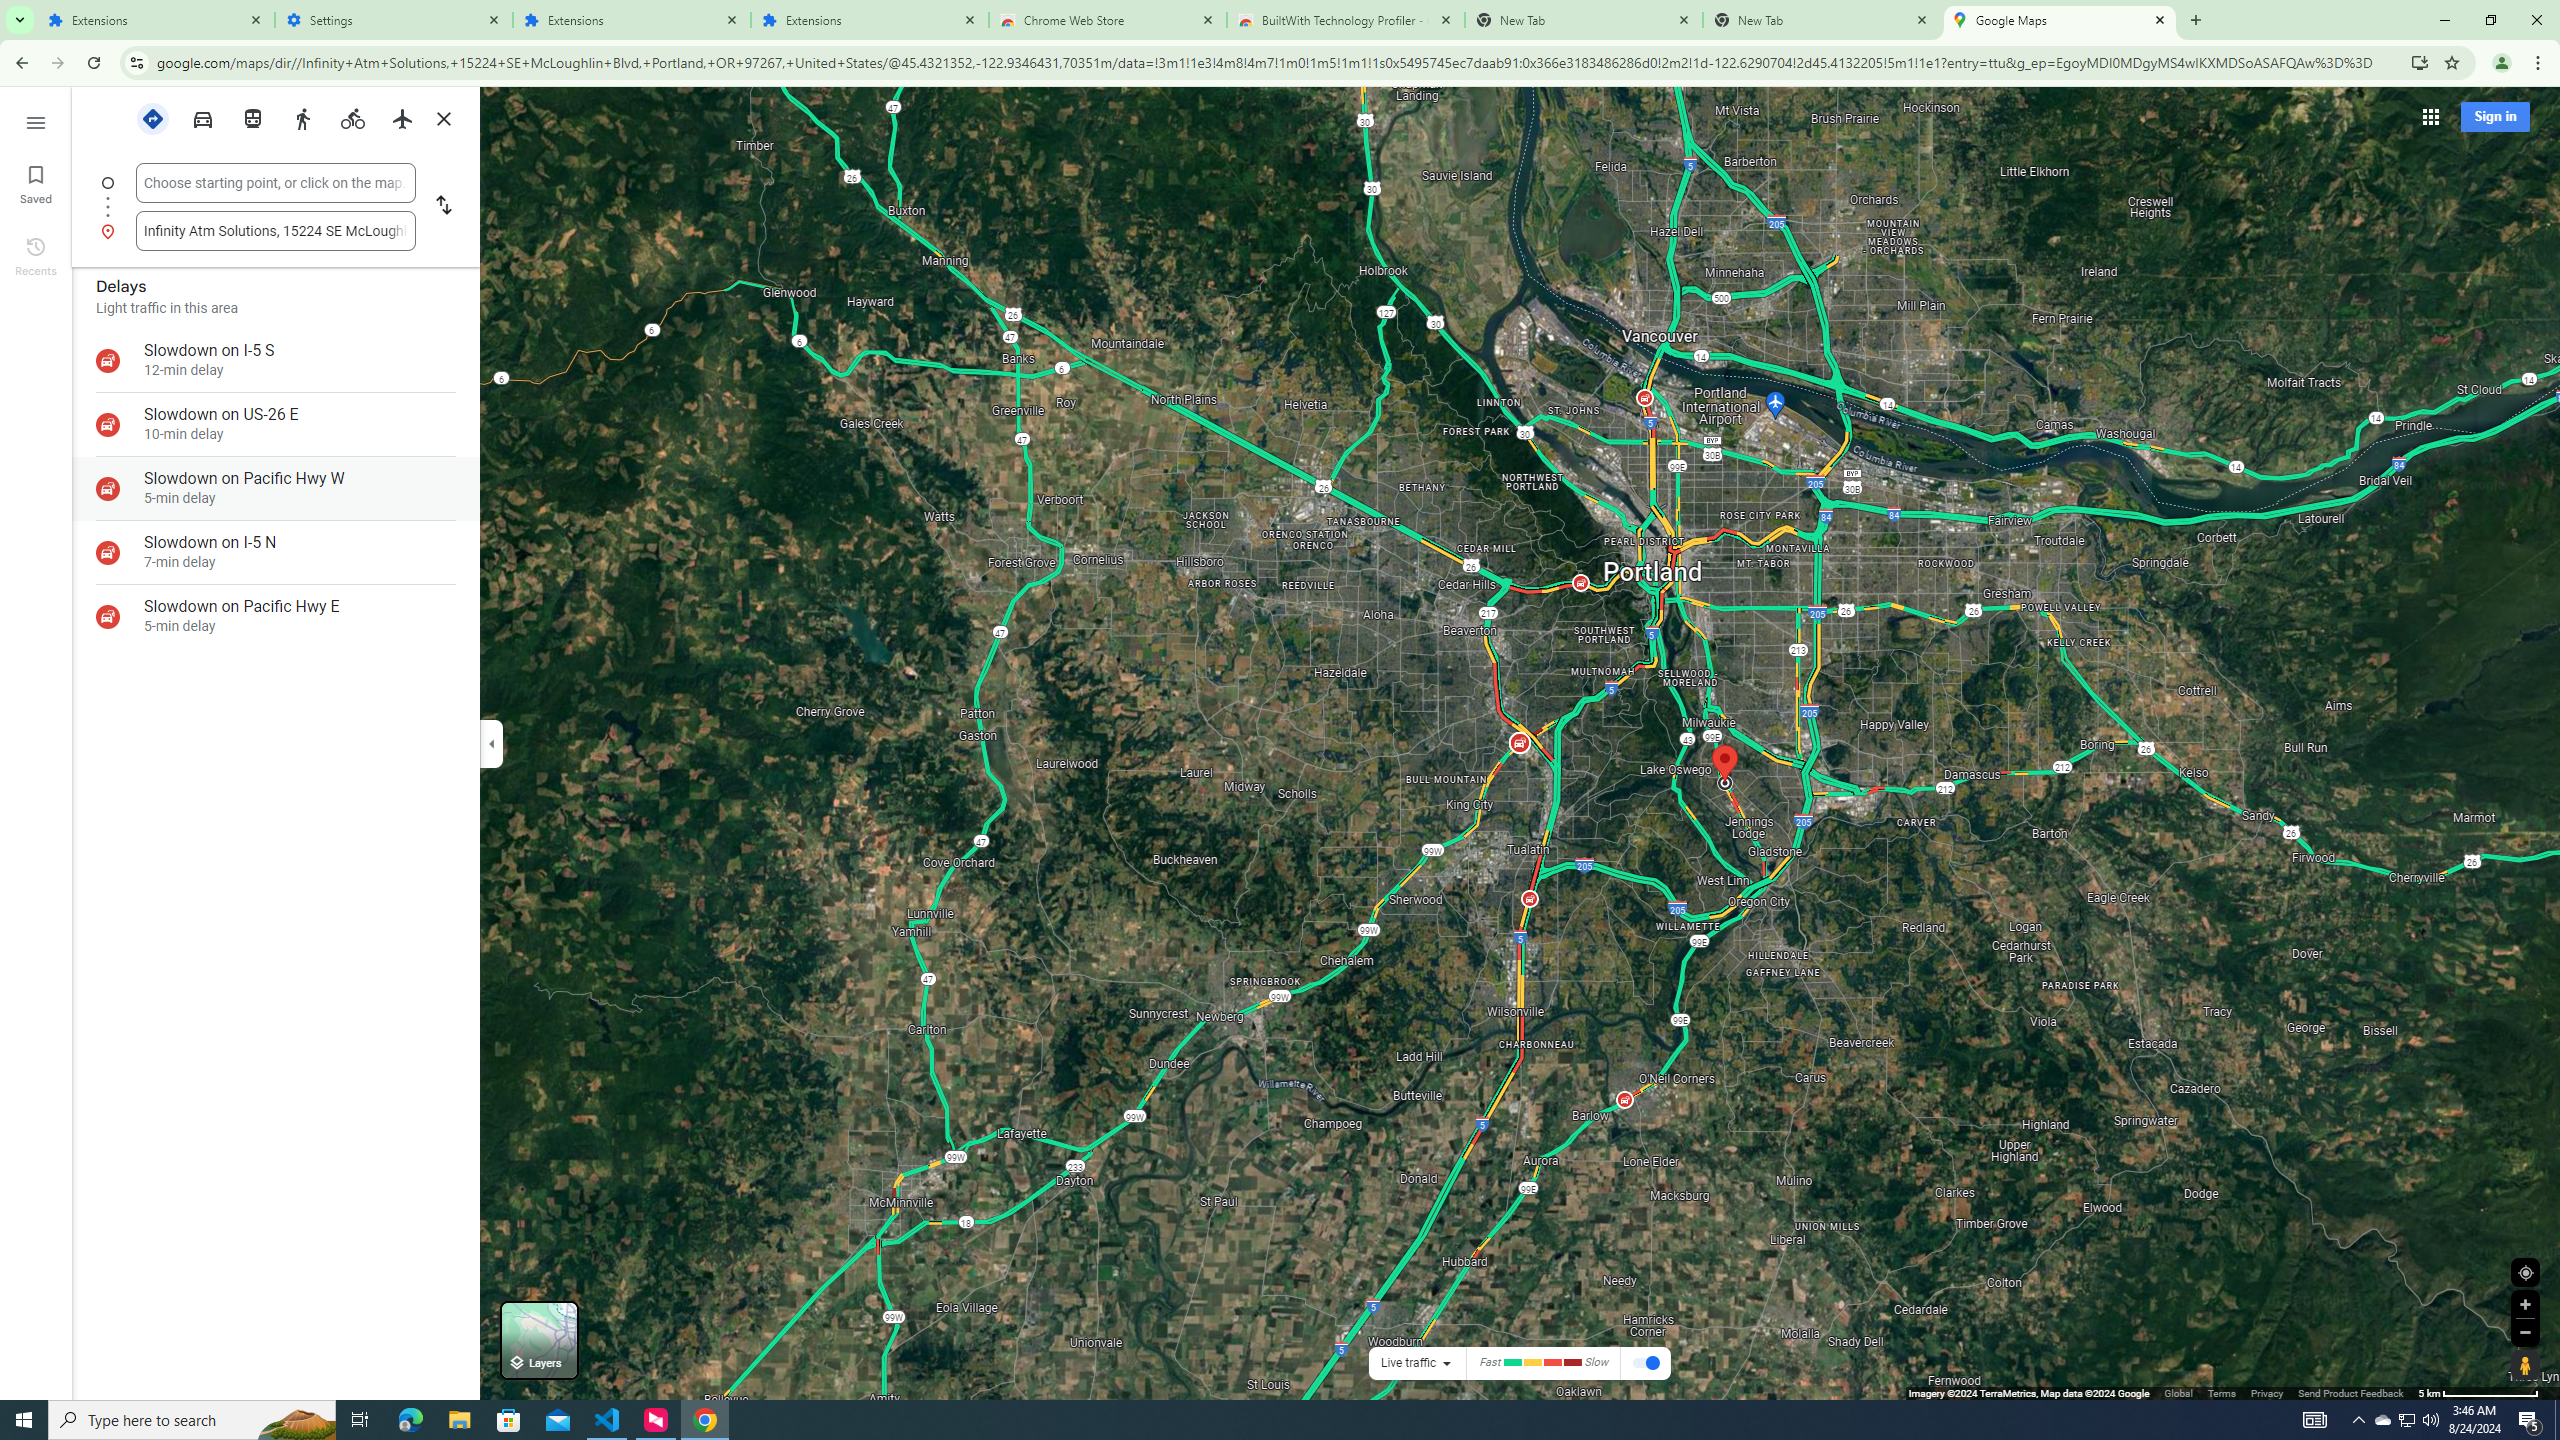  What do you see at coordinates (36, 255) in the screenshot?
I see `Recents` at bounding box center [36, 255].